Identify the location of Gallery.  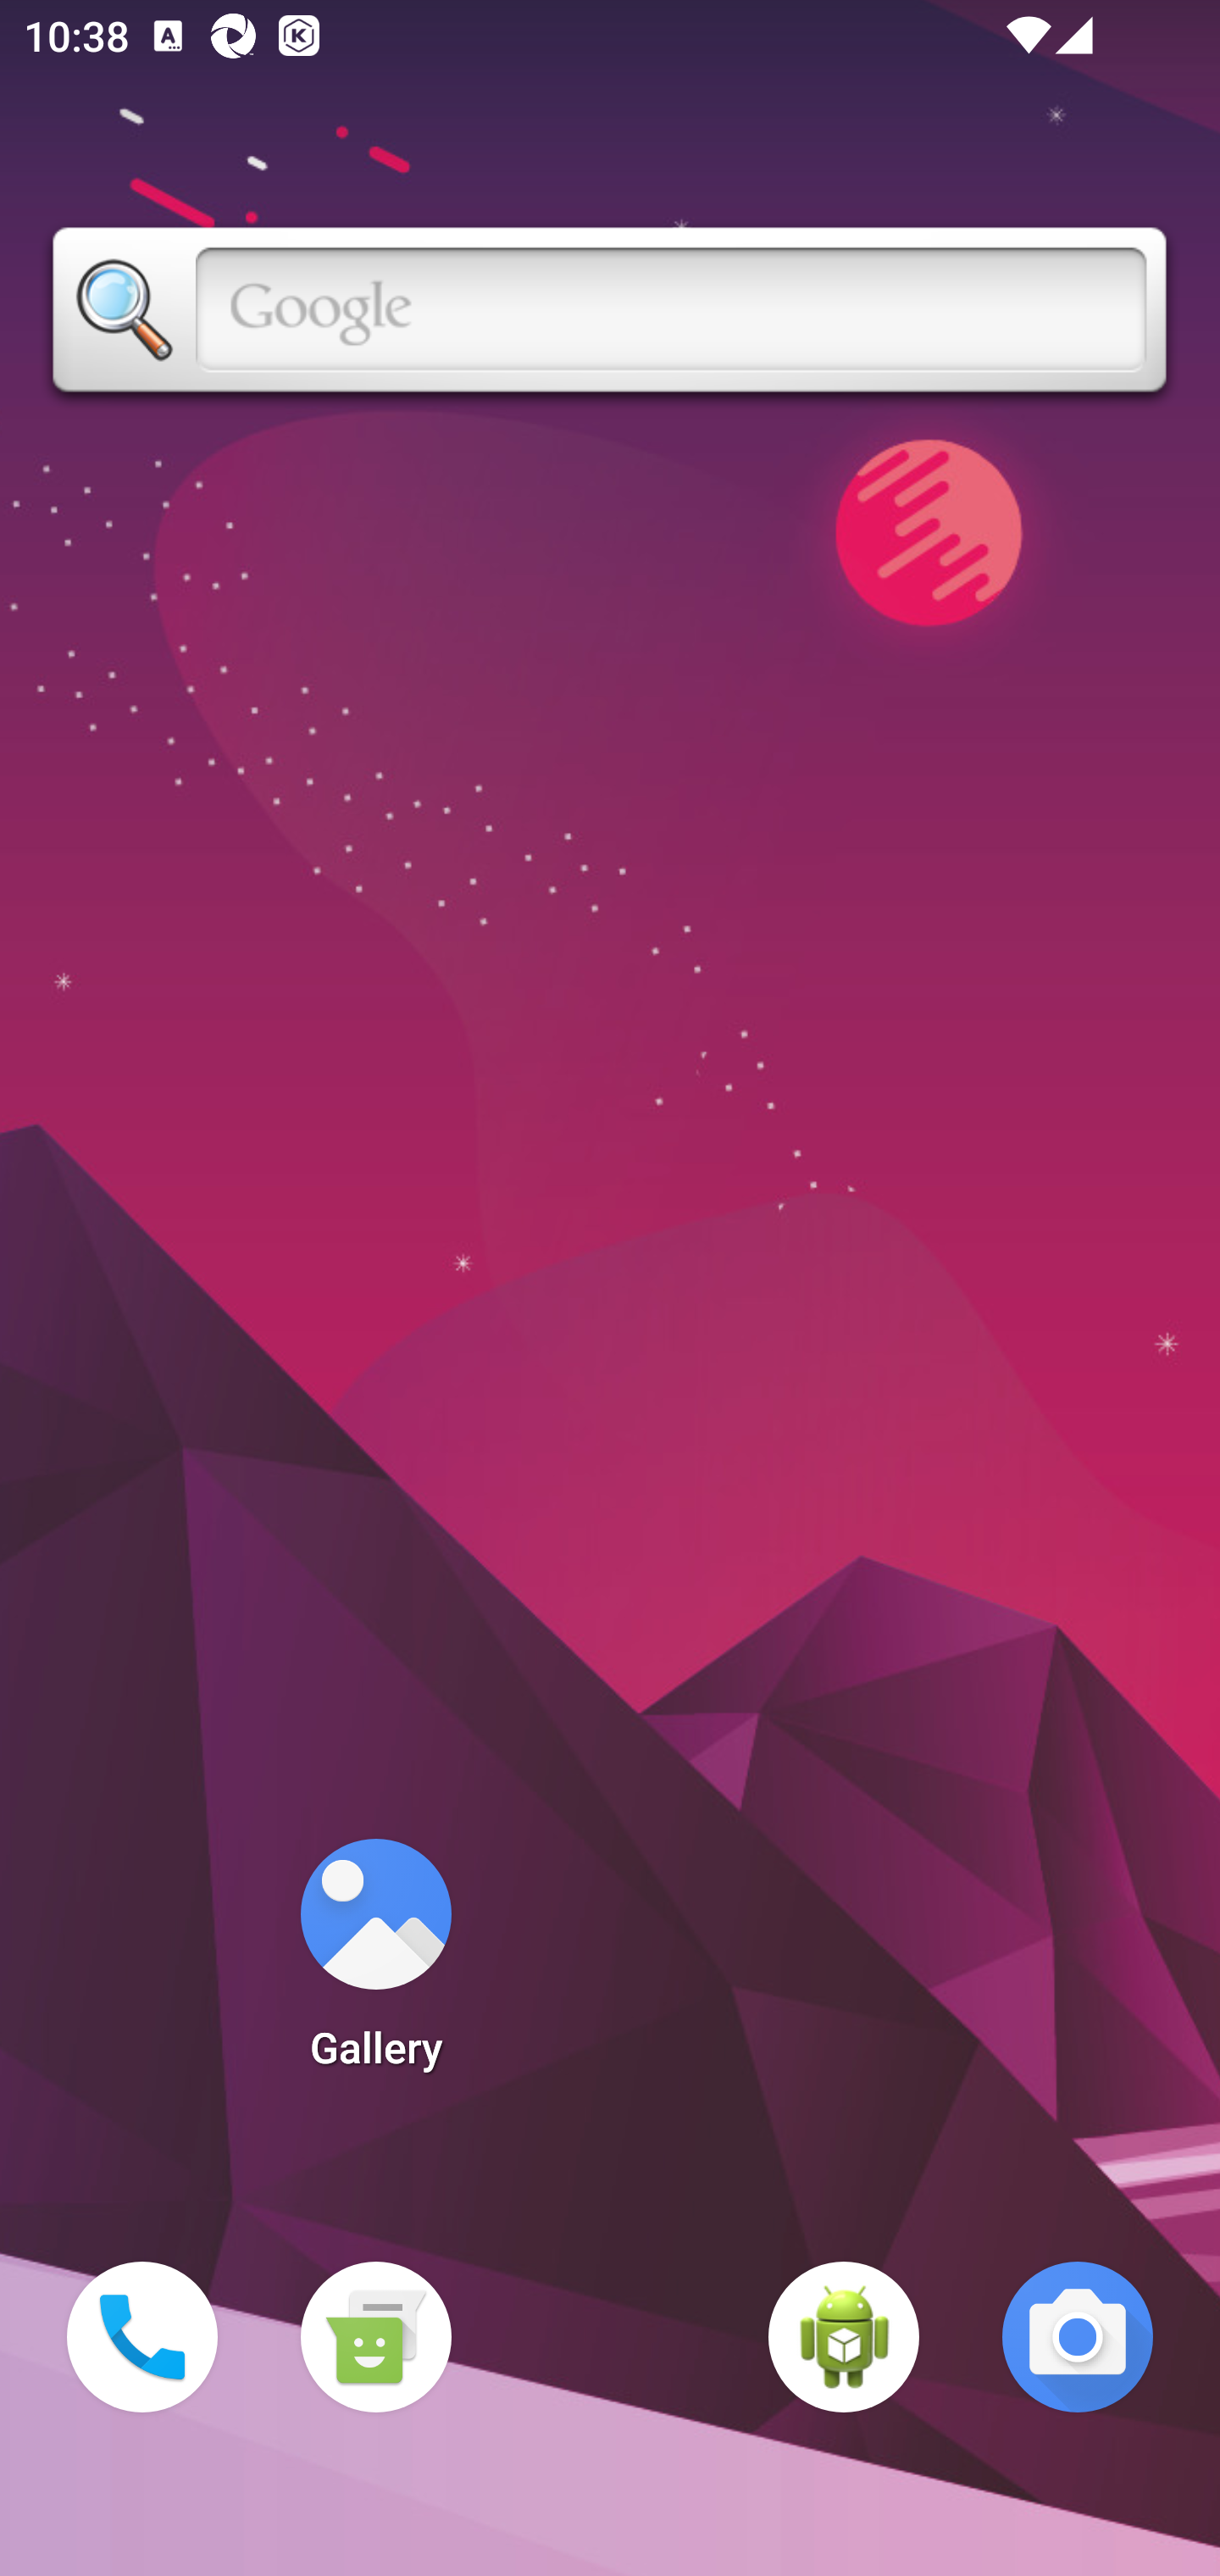
(375, 1964).